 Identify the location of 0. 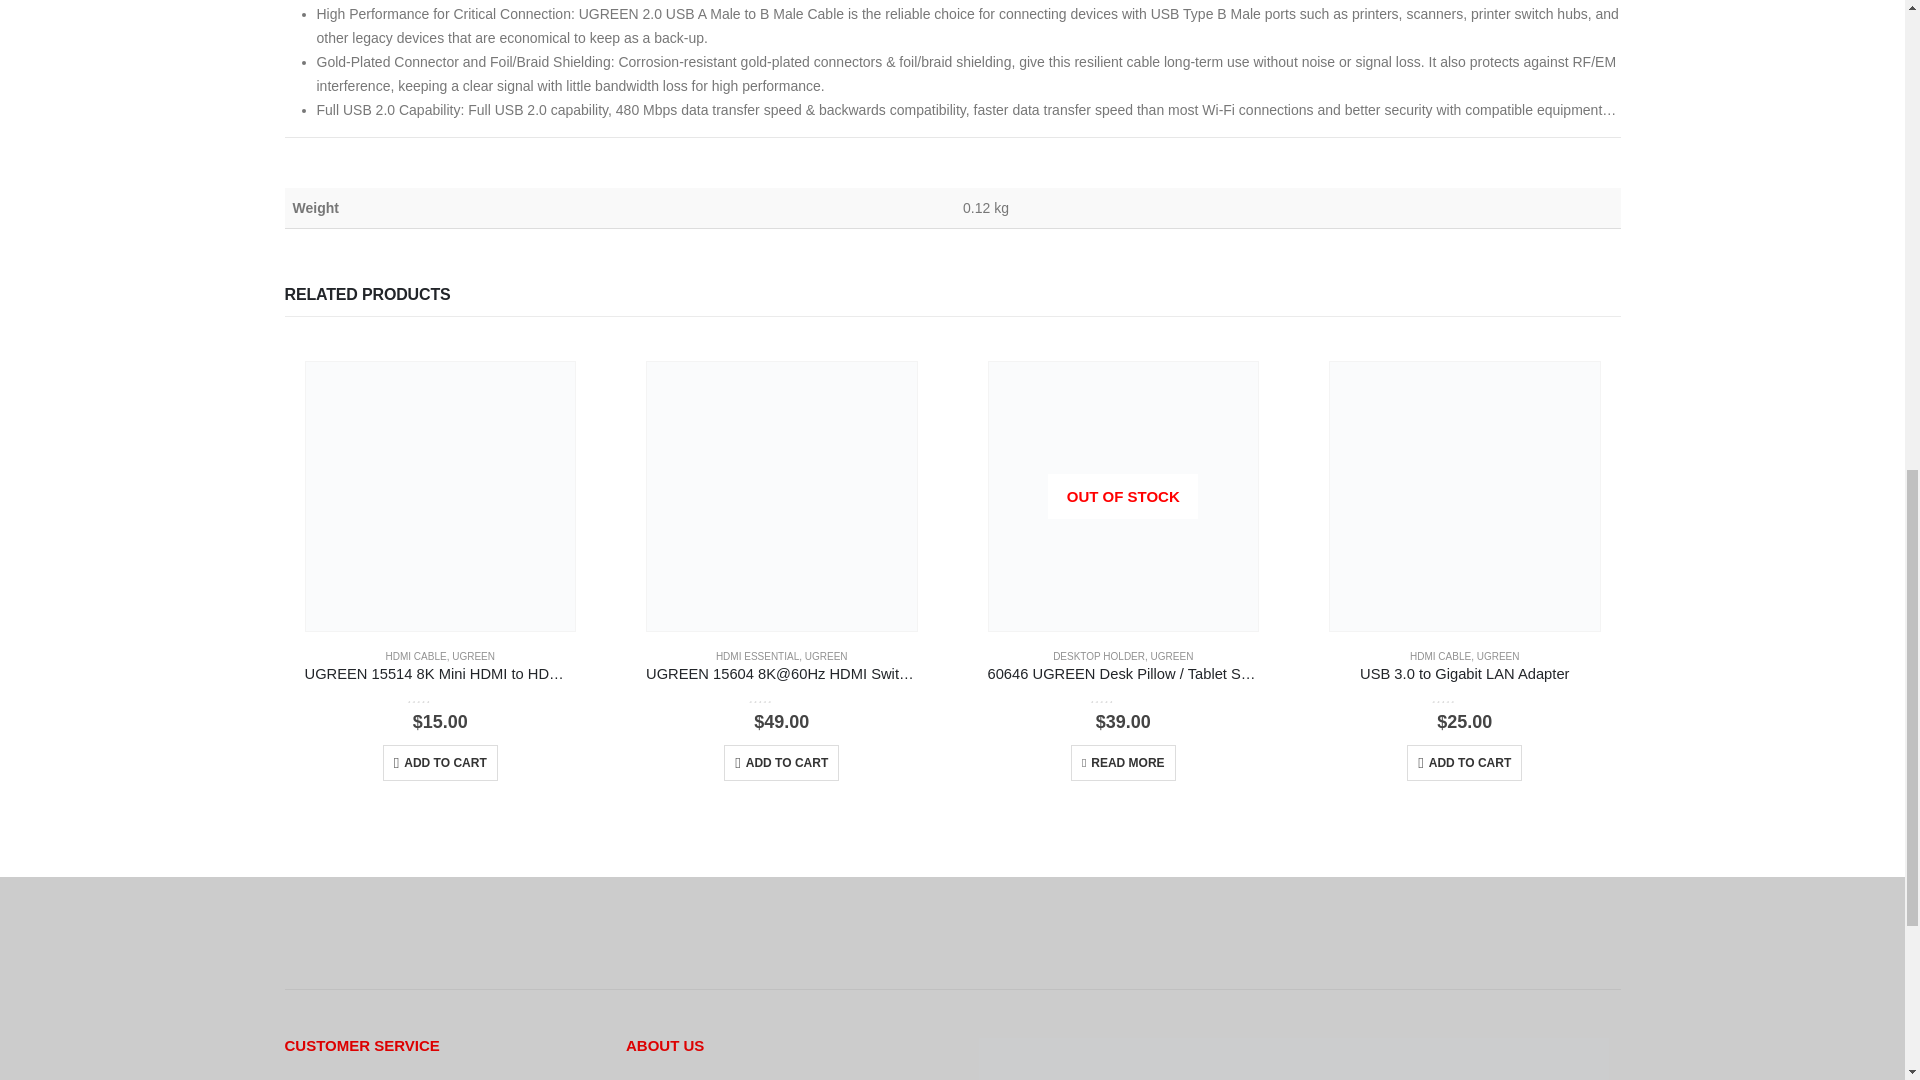
(781, 698).